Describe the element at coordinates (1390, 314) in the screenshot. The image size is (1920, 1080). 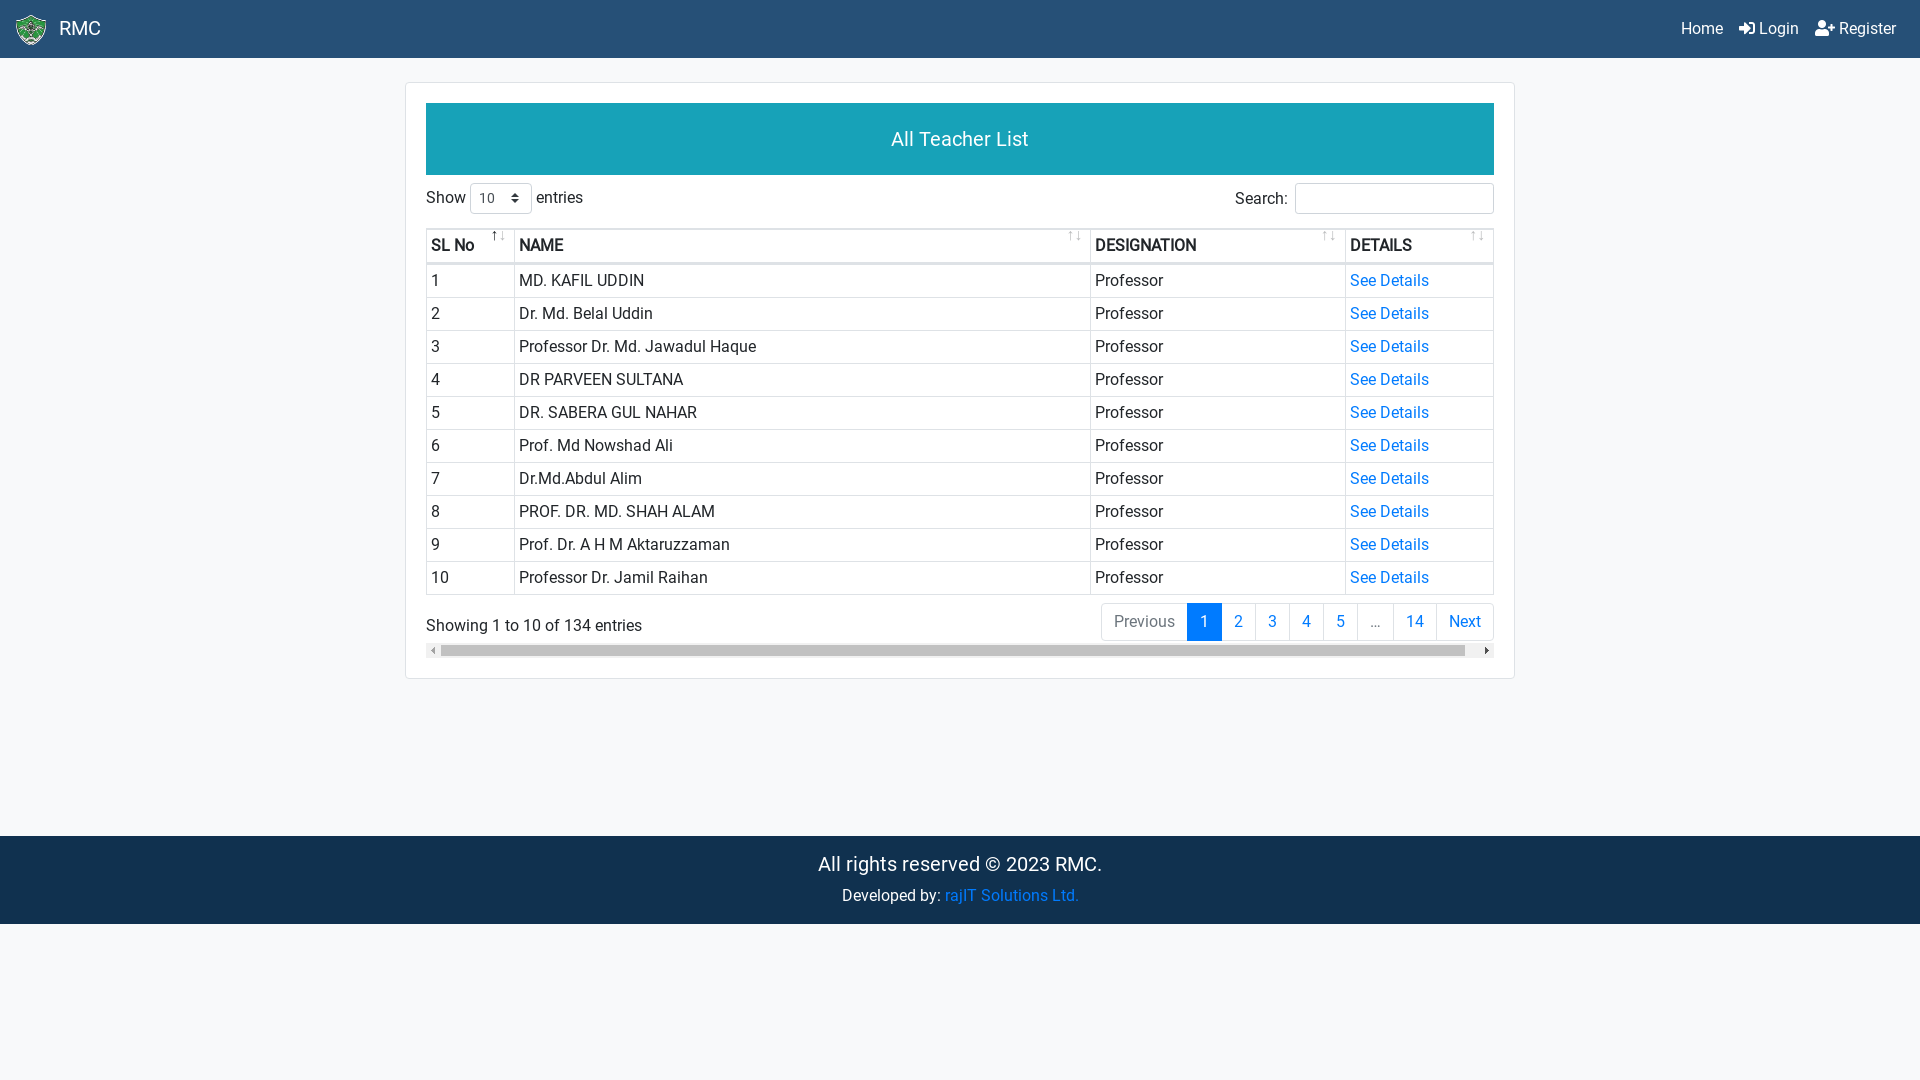
I see `See Details` at that location.